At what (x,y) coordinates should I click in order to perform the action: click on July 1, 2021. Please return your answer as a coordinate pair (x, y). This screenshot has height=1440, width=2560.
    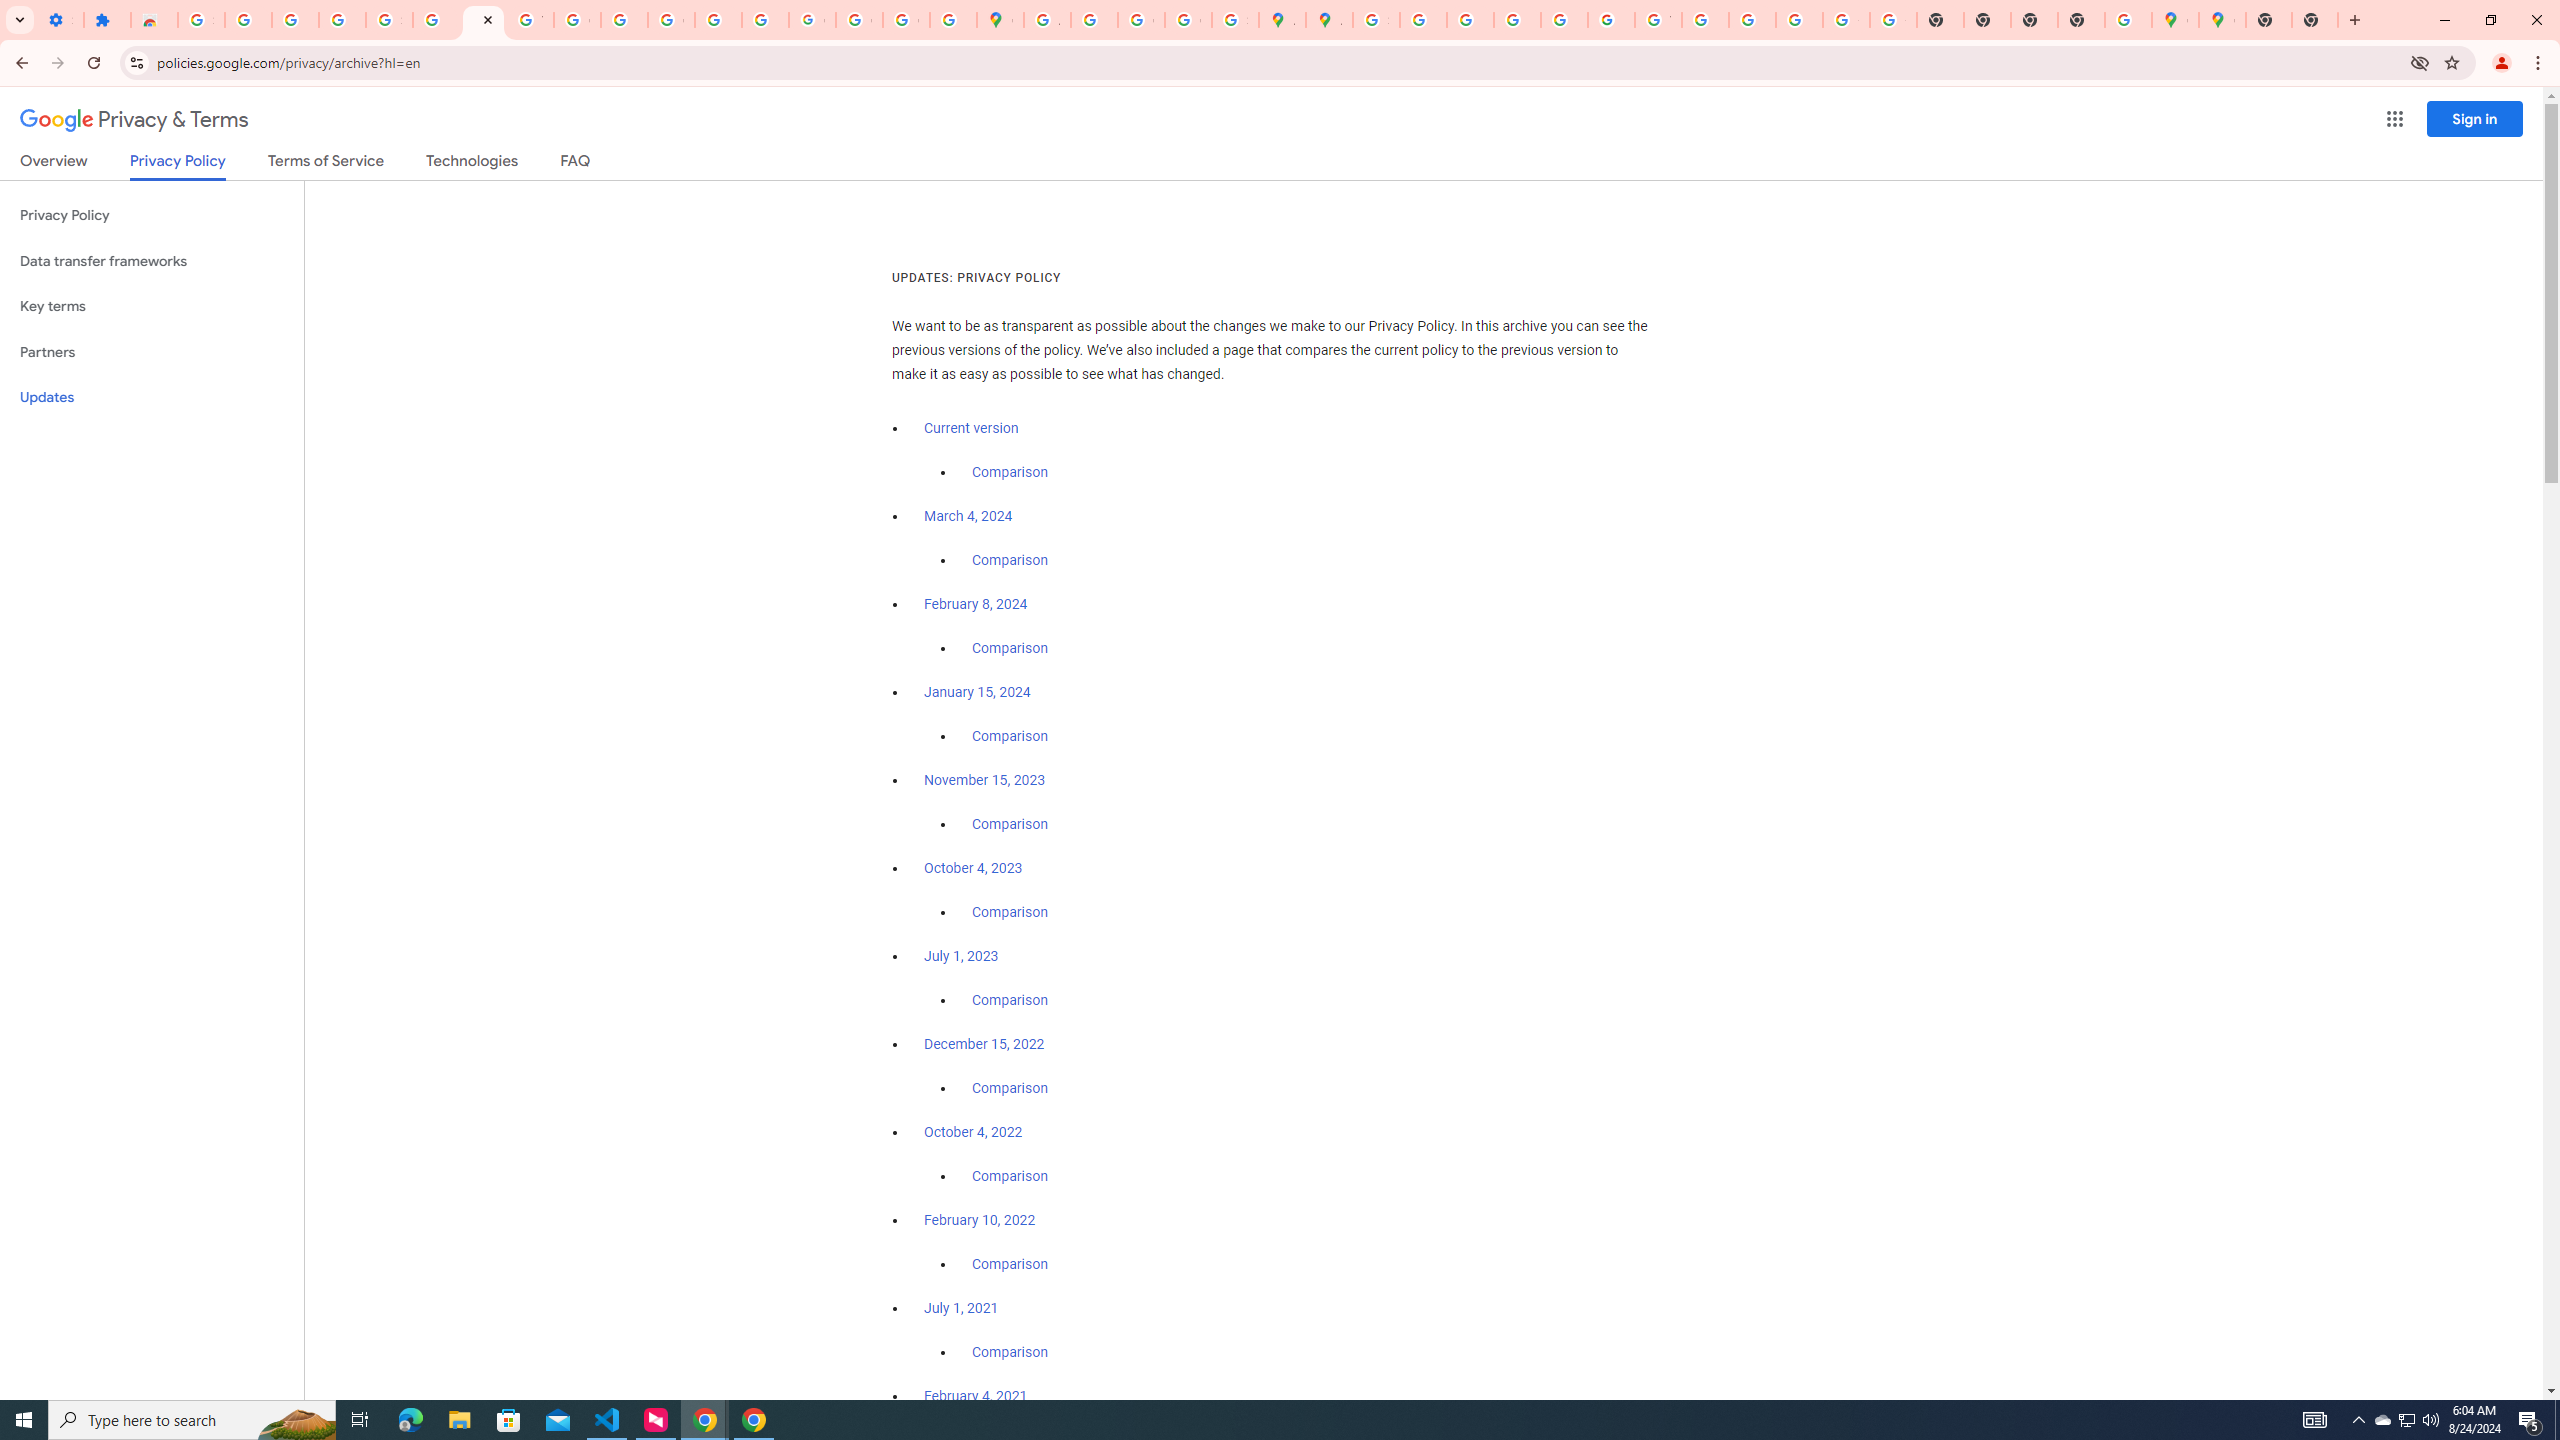
    Looking at the image, I should click on (961, 1308).